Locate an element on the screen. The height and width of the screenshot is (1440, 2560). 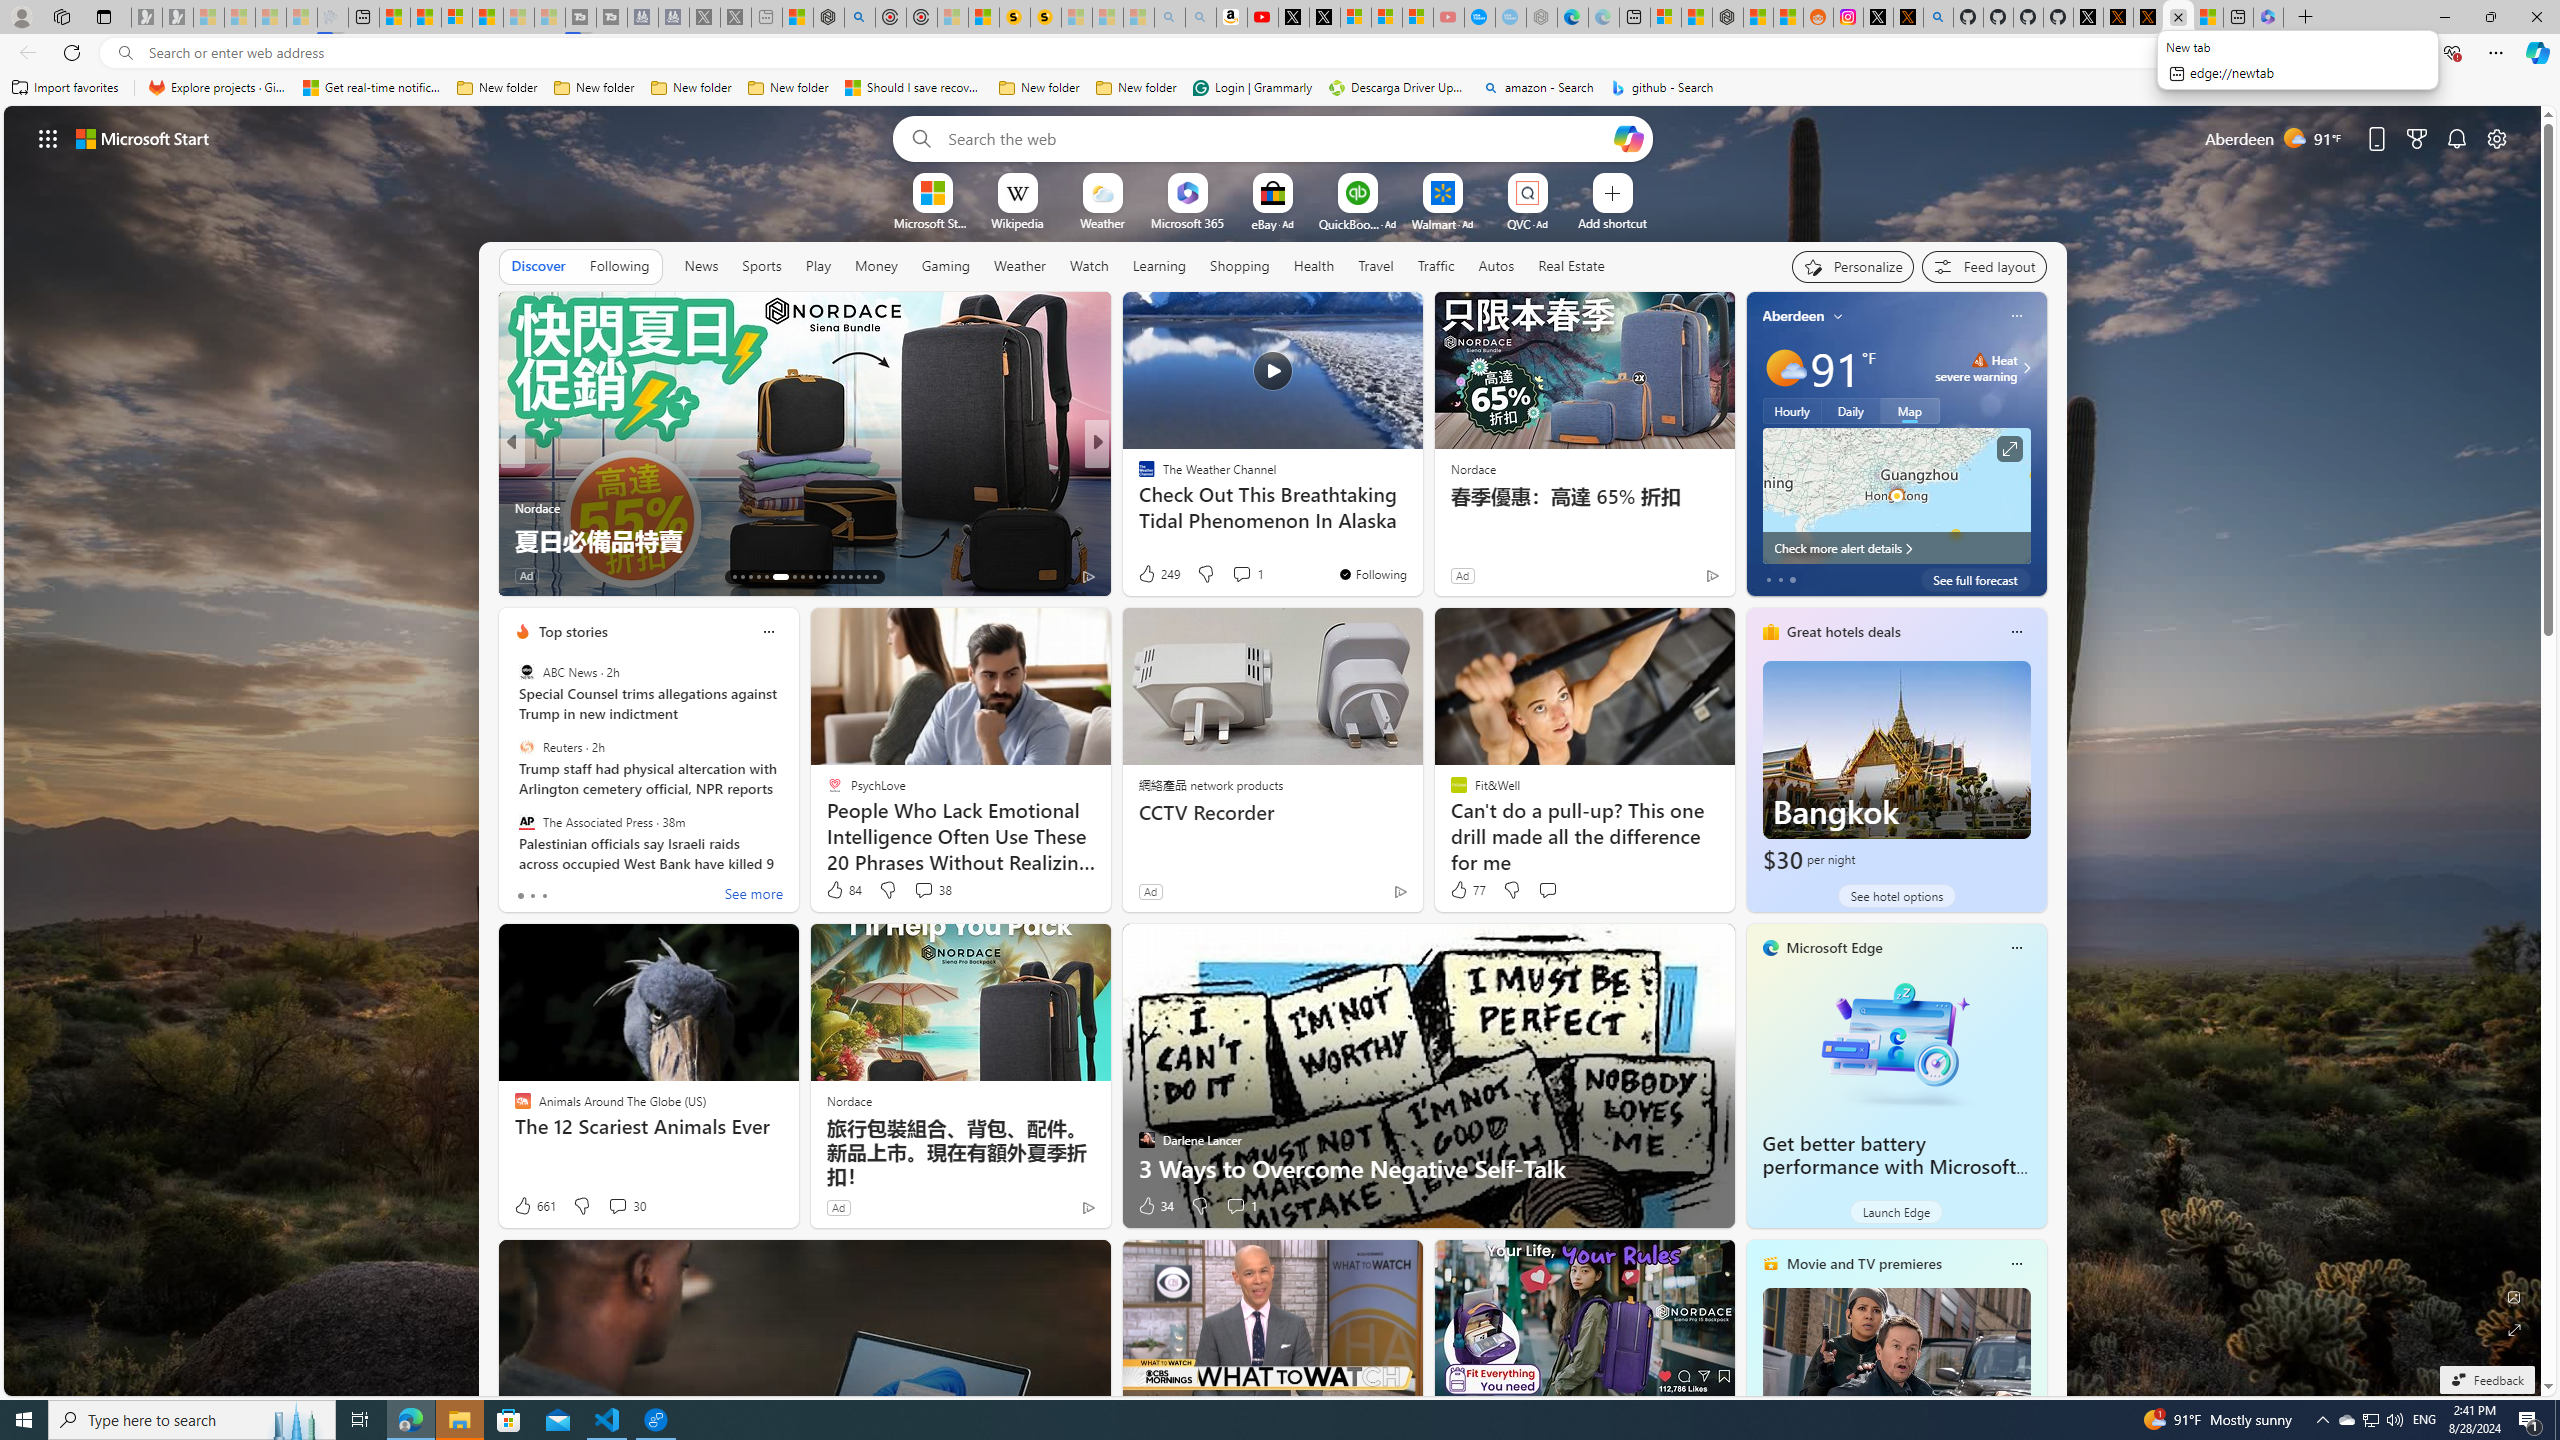
View comments 5 Comment is located at coordinates (1228, 575).